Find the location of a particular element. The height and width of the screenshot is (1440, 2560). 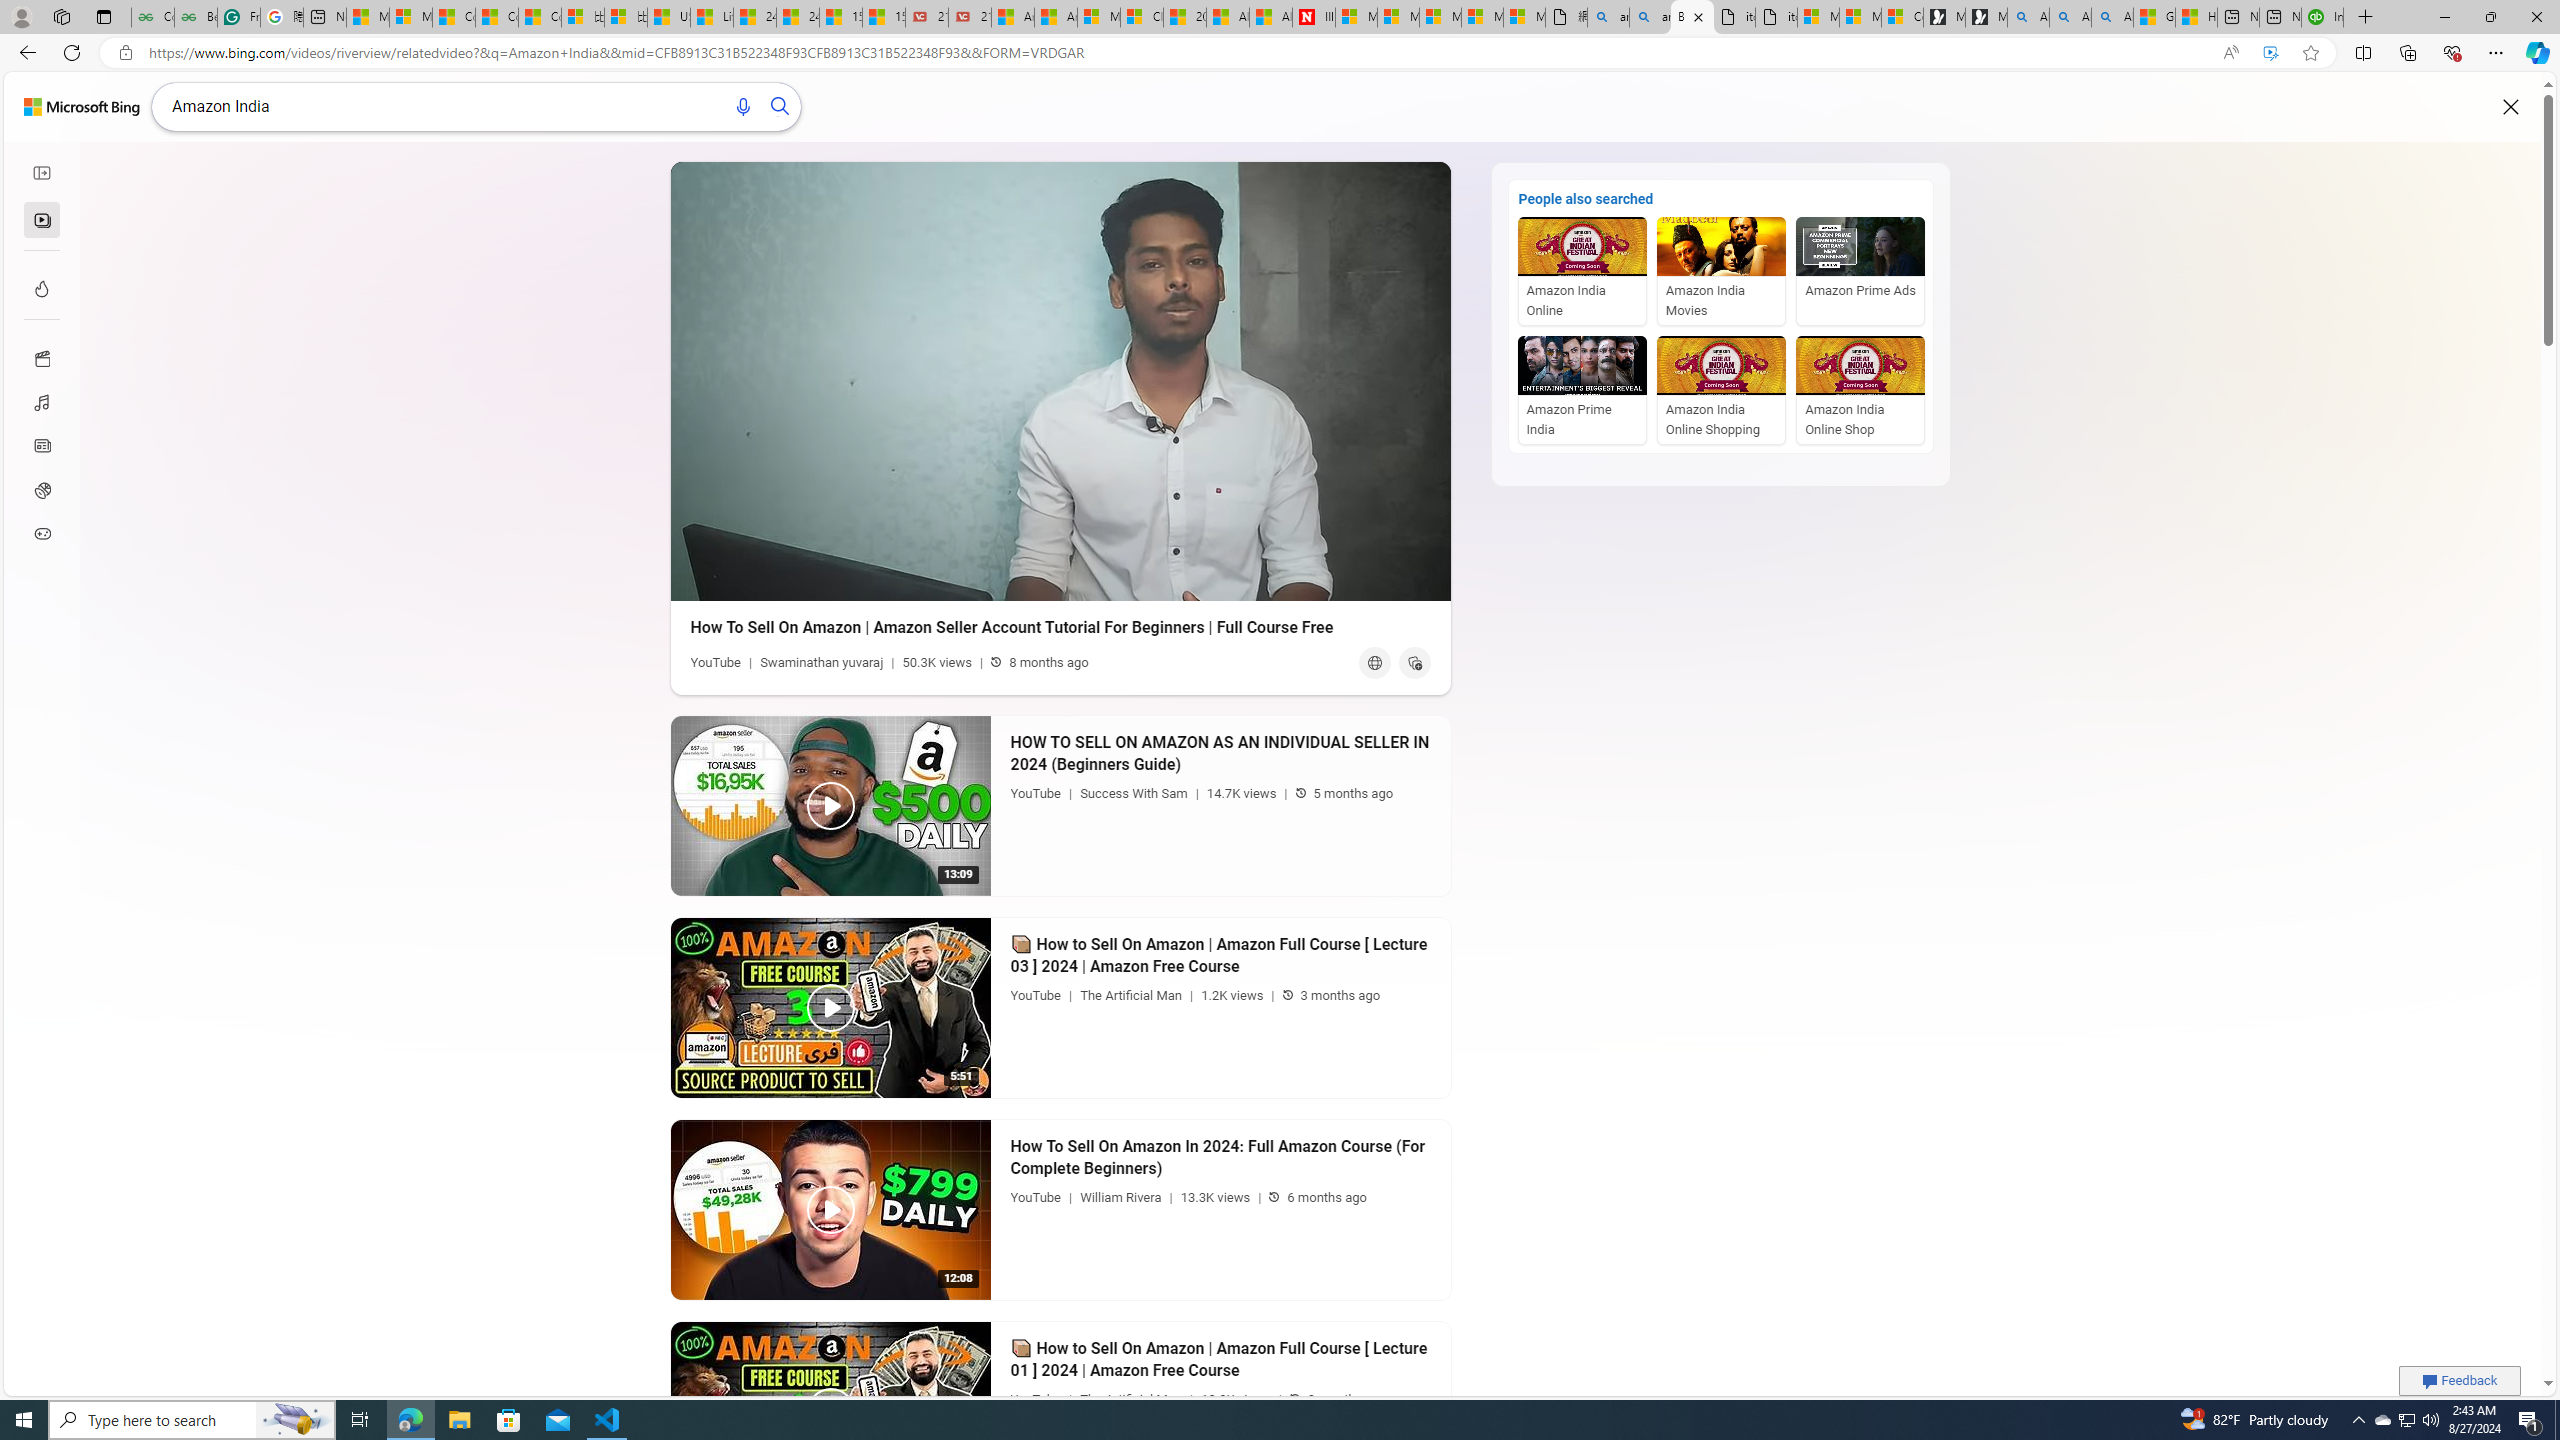

Alabama high school quarterback dies - Search Videos is located at coordinates (2112, 17).